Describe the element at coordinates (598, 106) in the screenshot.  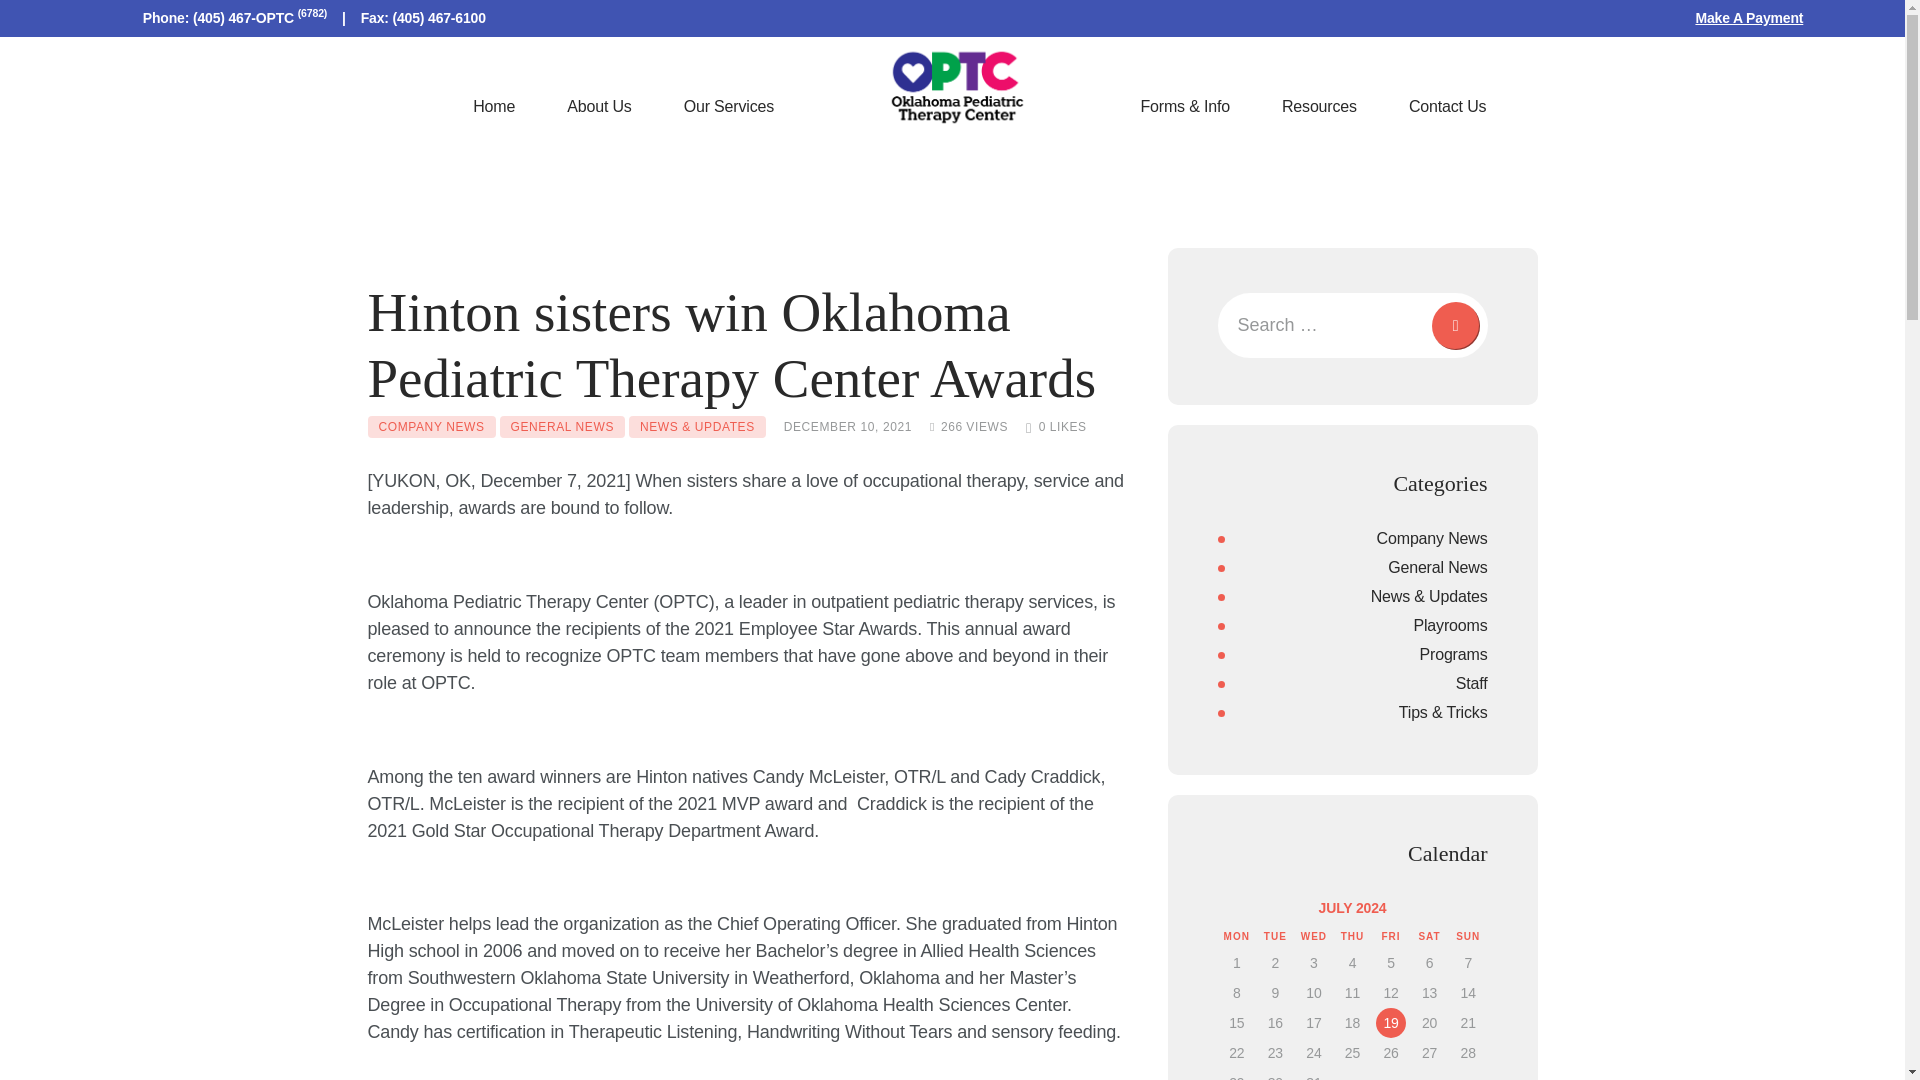
I see `About Us` at that location.